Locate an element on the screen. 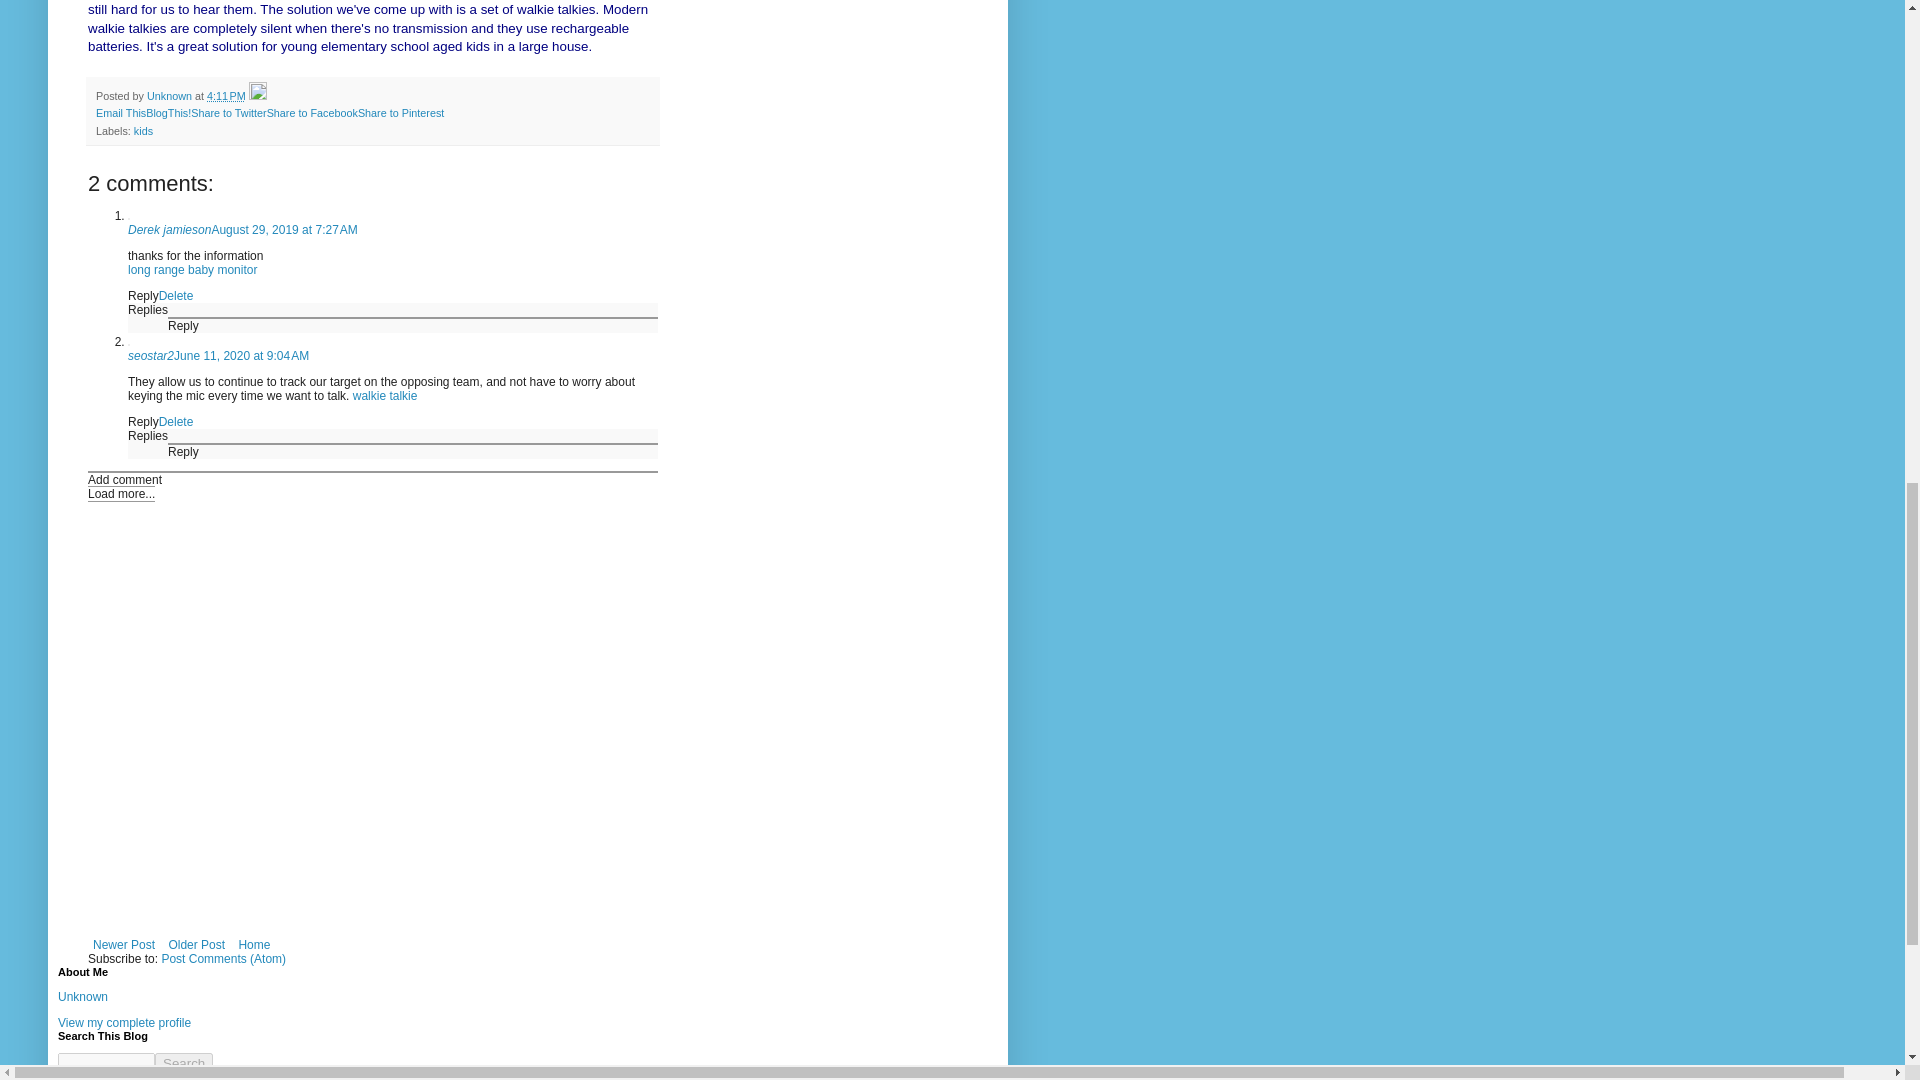  Newer Post is located at coordinates (124, 944).